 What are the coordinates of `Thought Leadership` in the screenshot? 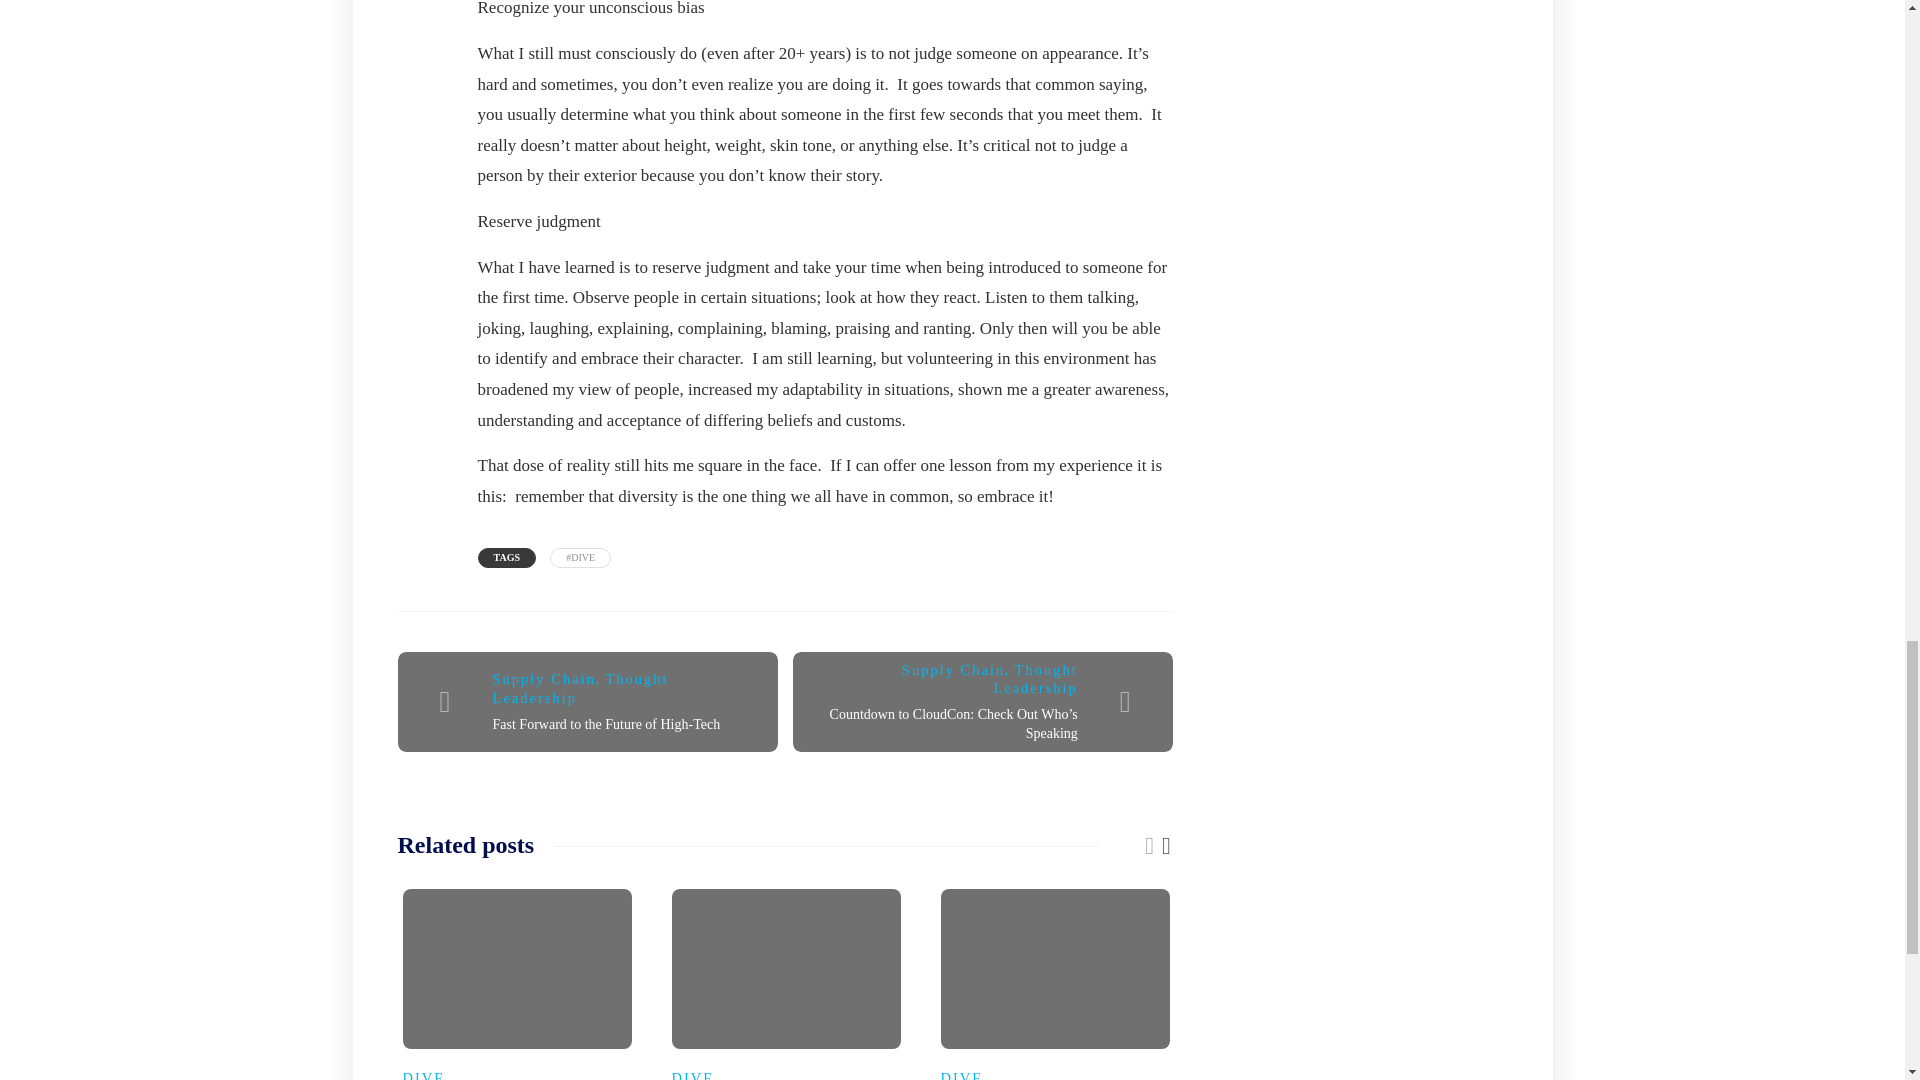 It's located at (580, 688).